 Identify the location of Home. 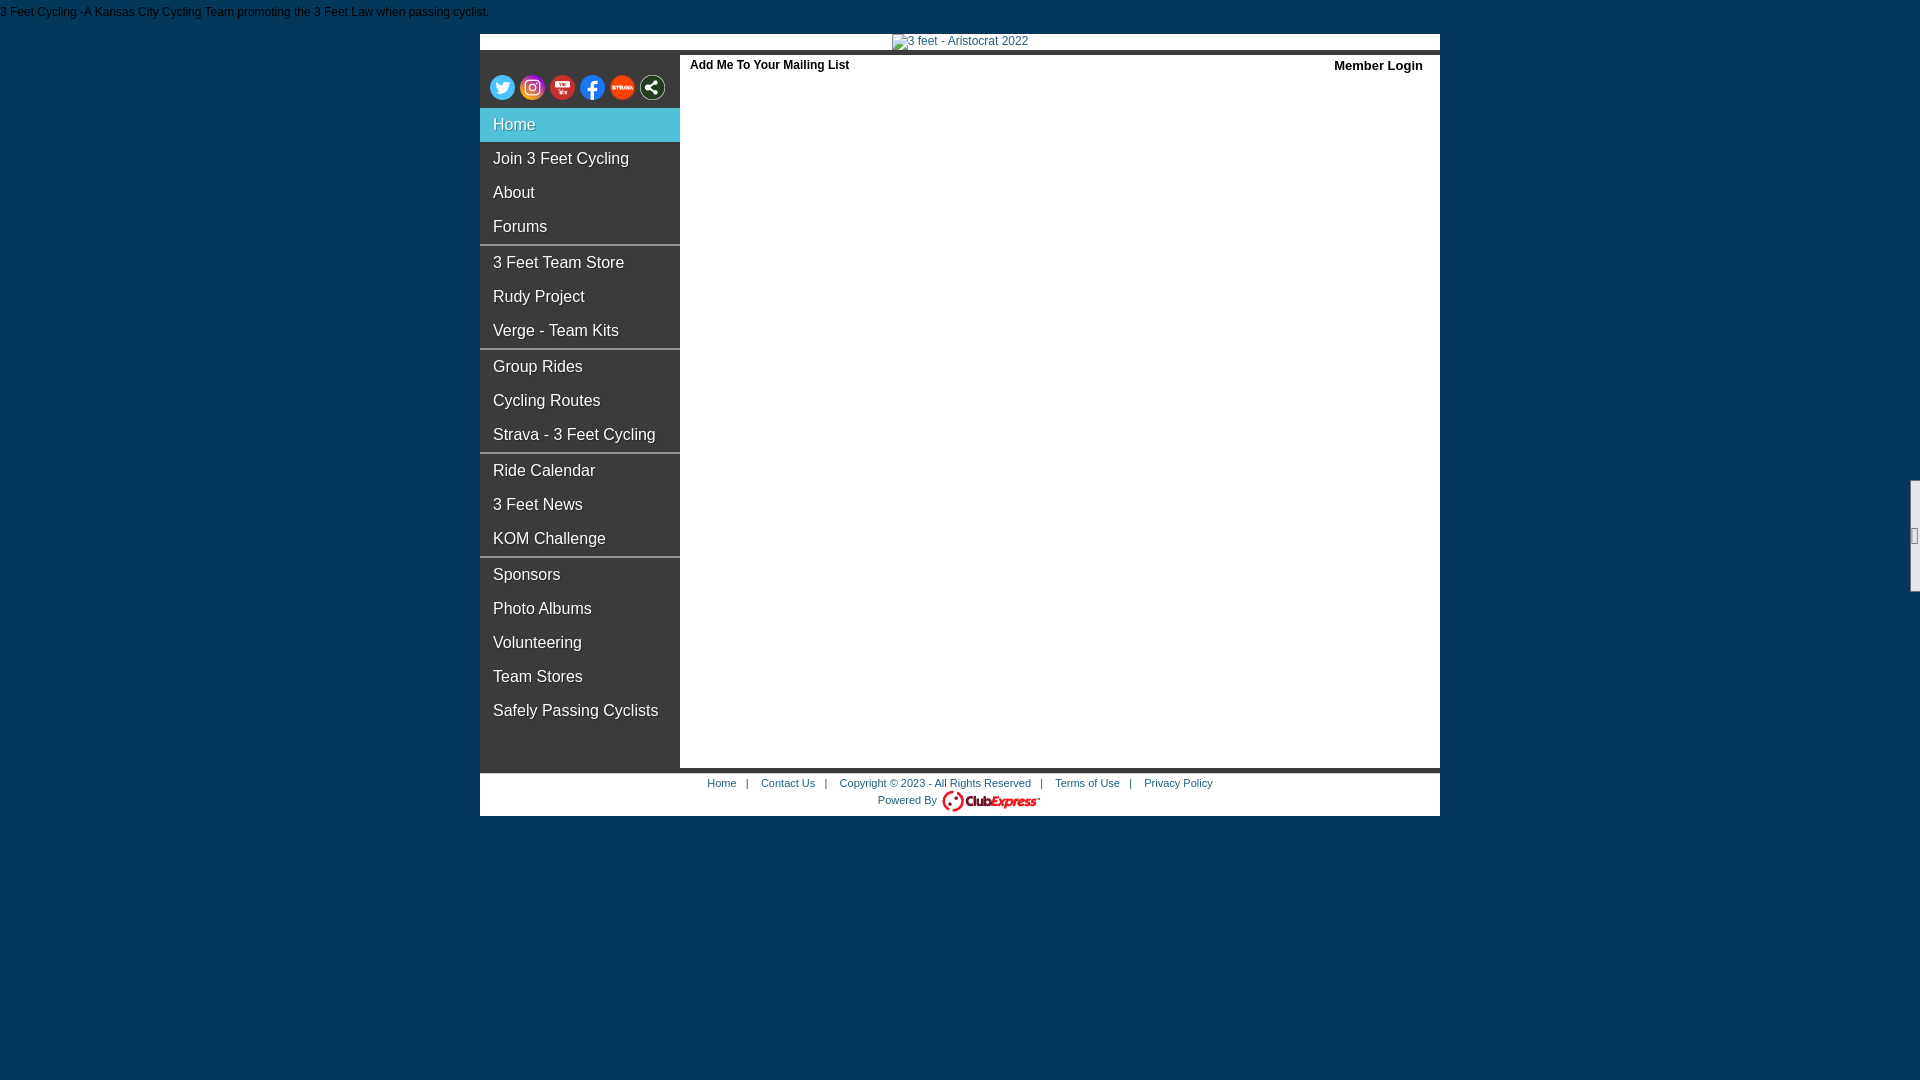
(580, 125).